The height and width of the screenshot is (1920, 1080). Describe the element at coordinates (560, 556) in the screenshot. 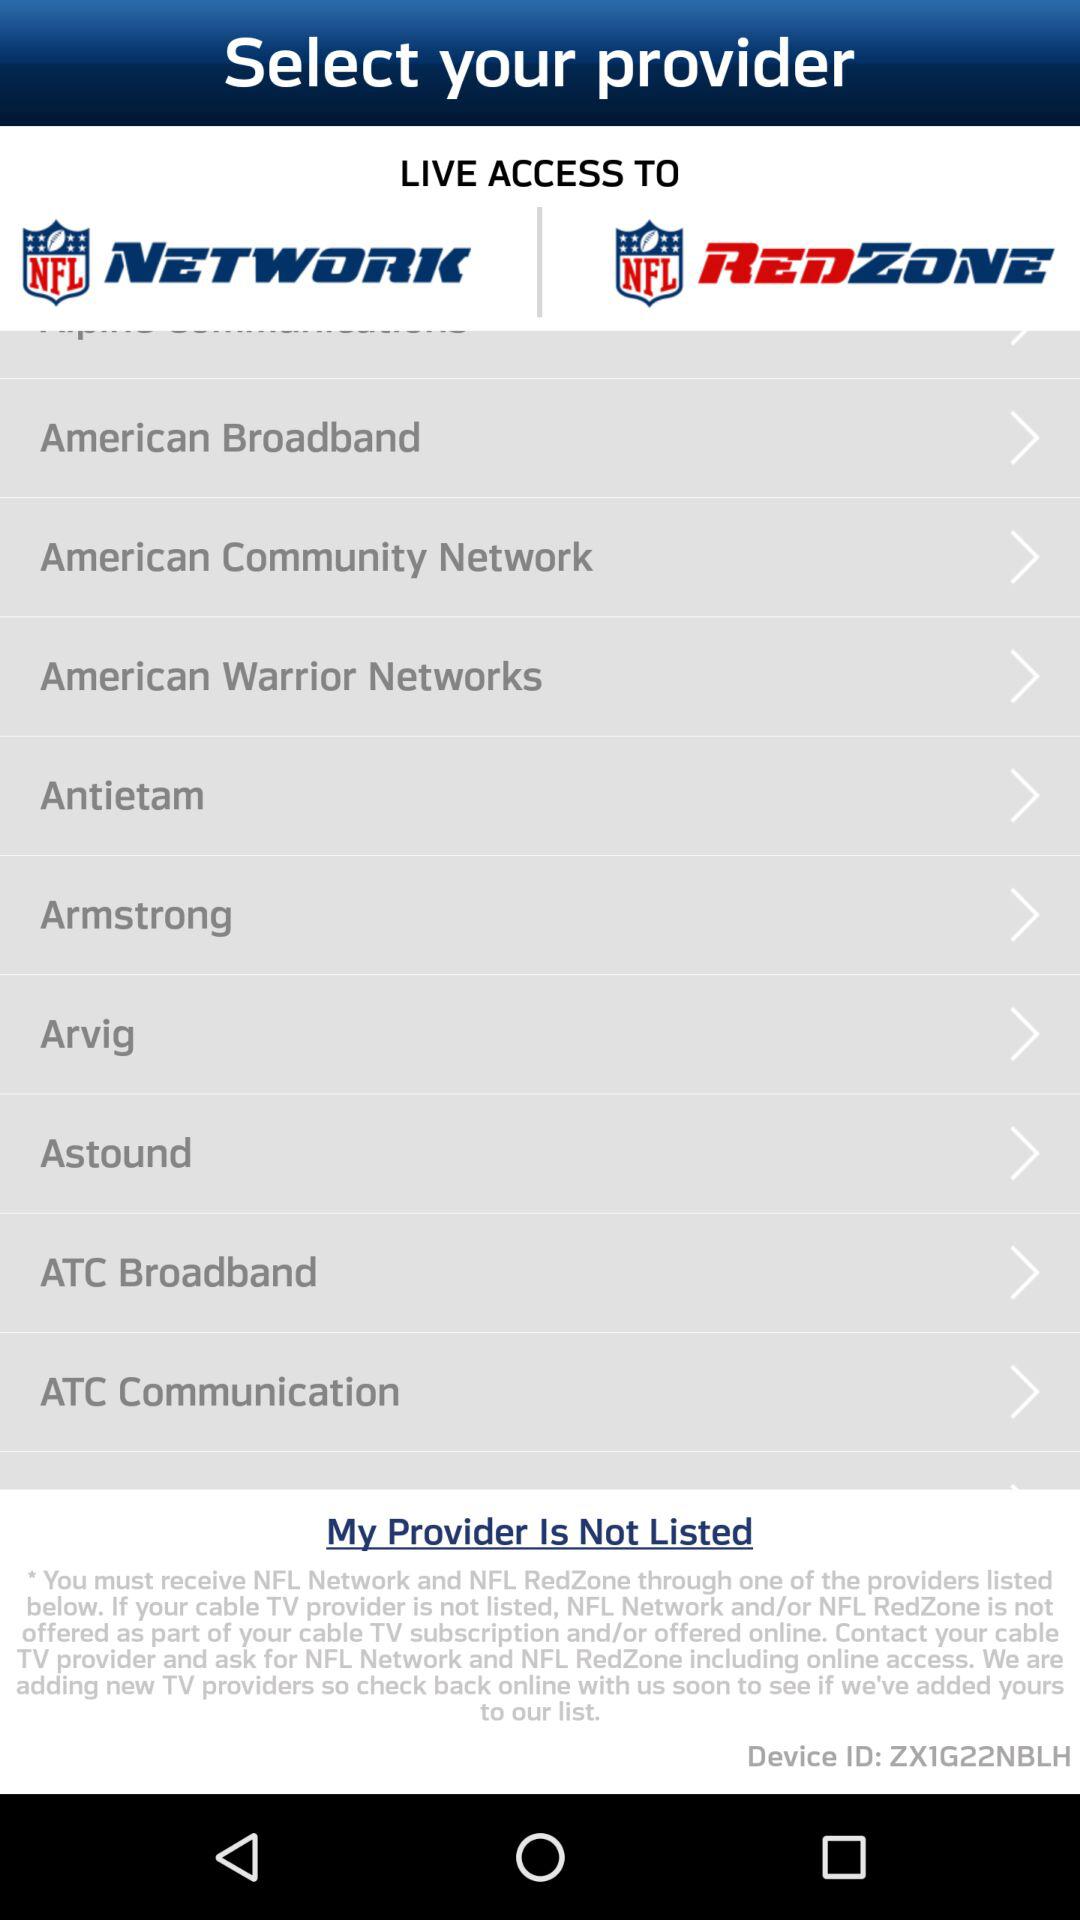

I see `turn on american community network` at that location.